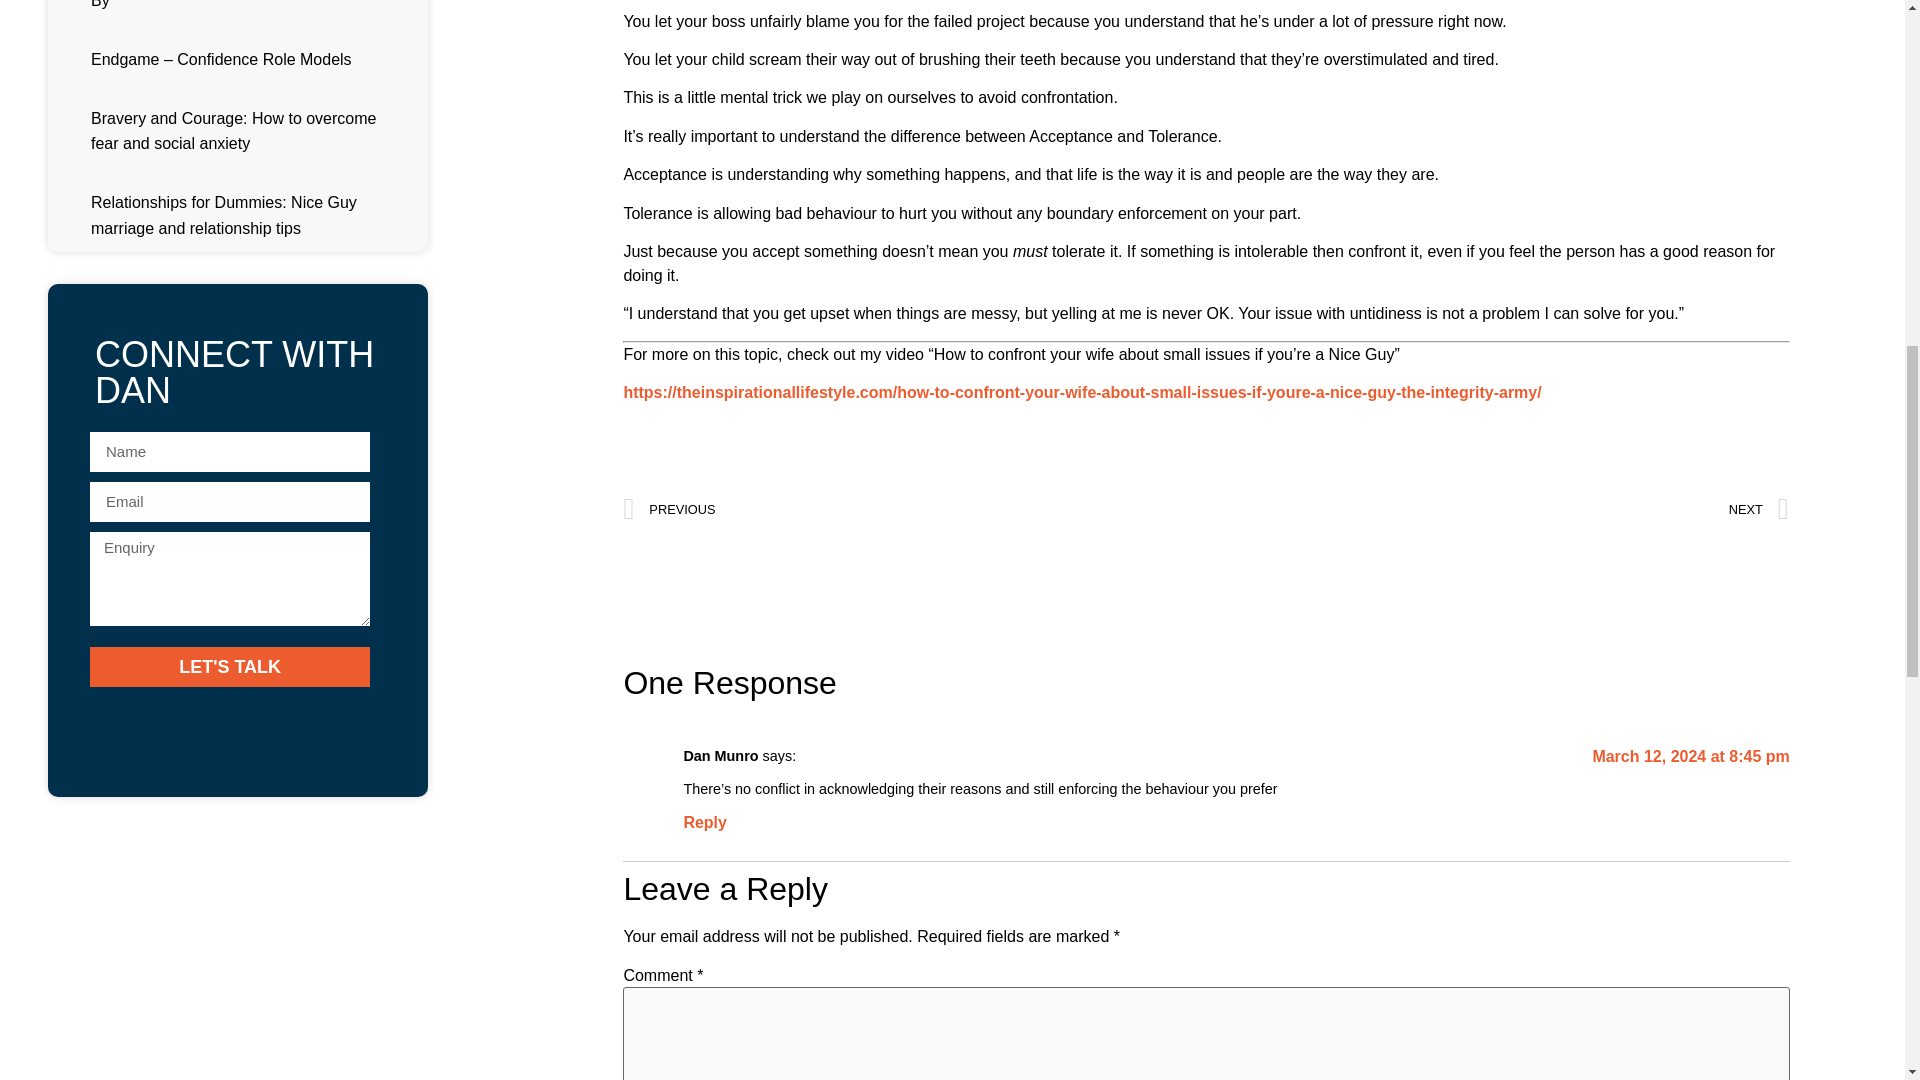 This screenshot has height=1080, width=1920. What do you see at coordinates (230, 666) in the screenshot?
I see `LET'S TALK` at bounding box center [230, 666].